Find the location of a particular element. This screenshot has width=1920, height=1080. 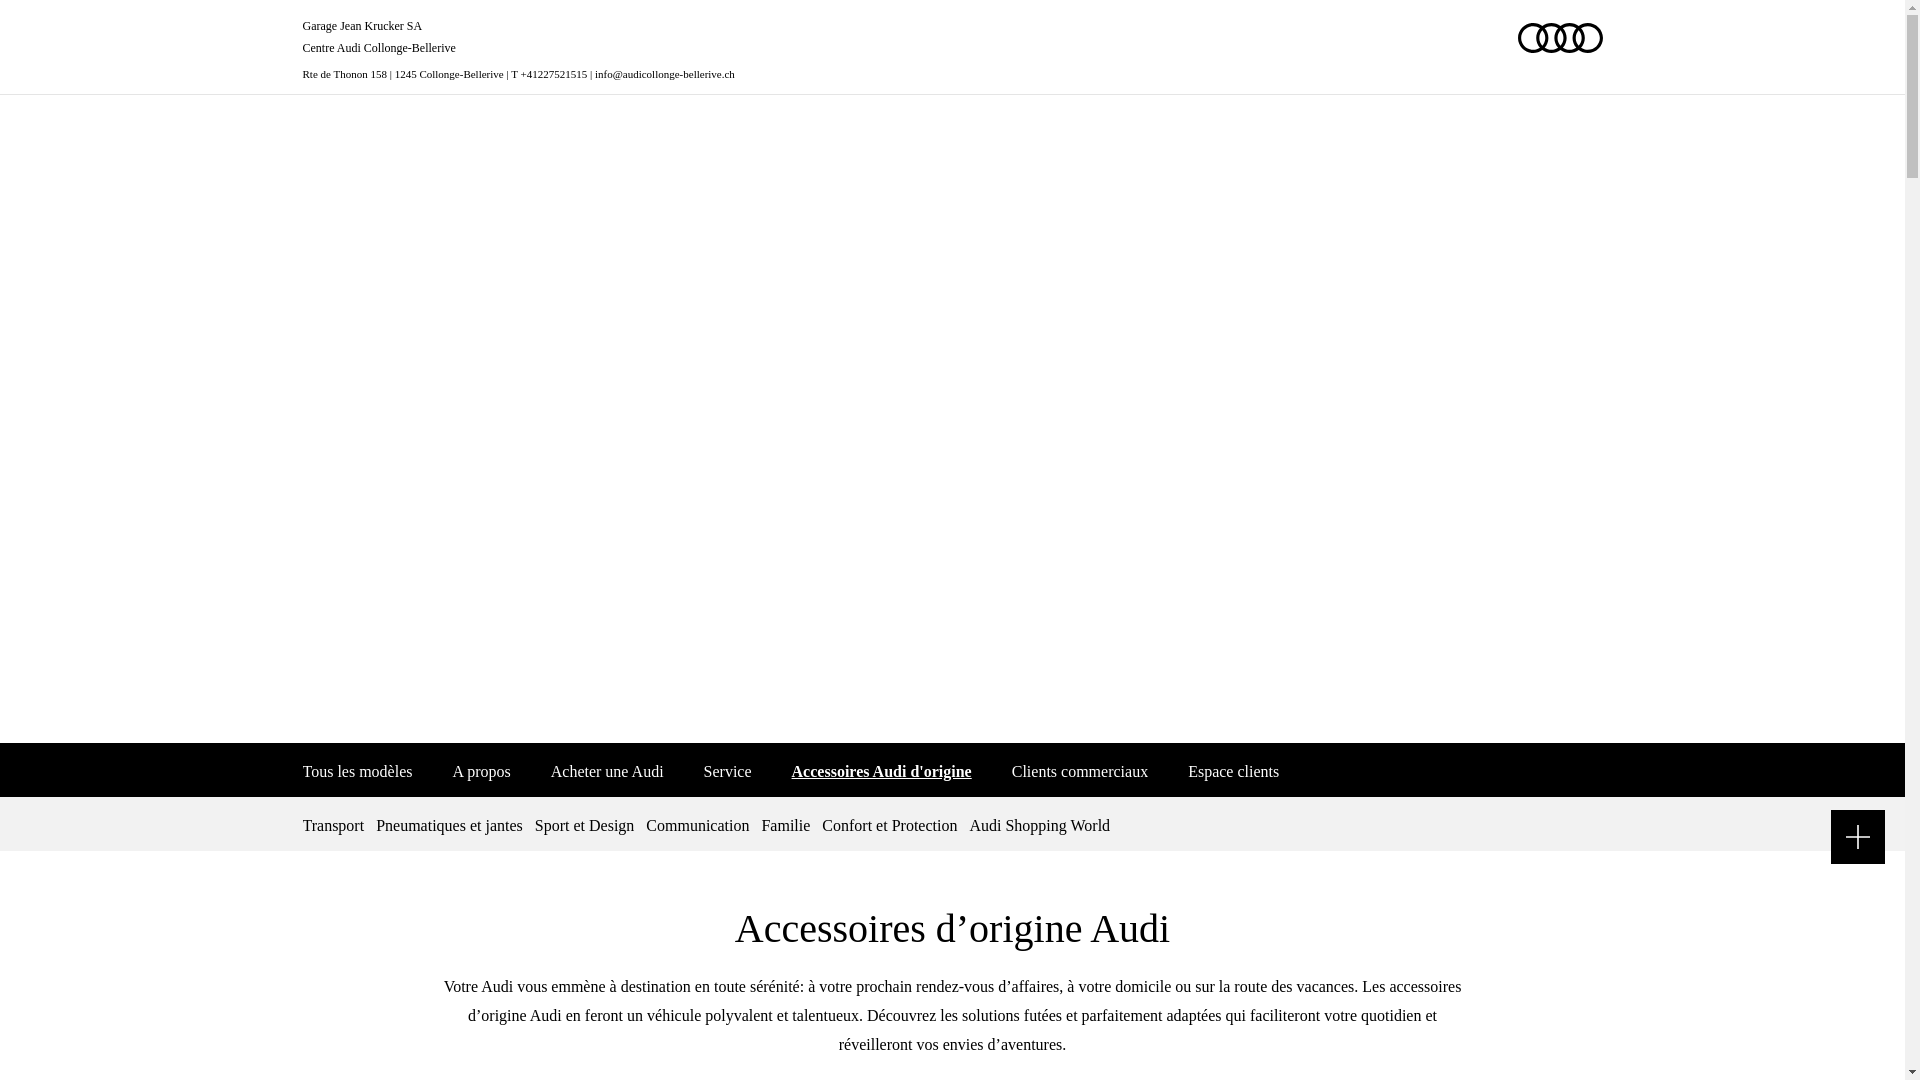

Familie is located at coordinates (786, 824).